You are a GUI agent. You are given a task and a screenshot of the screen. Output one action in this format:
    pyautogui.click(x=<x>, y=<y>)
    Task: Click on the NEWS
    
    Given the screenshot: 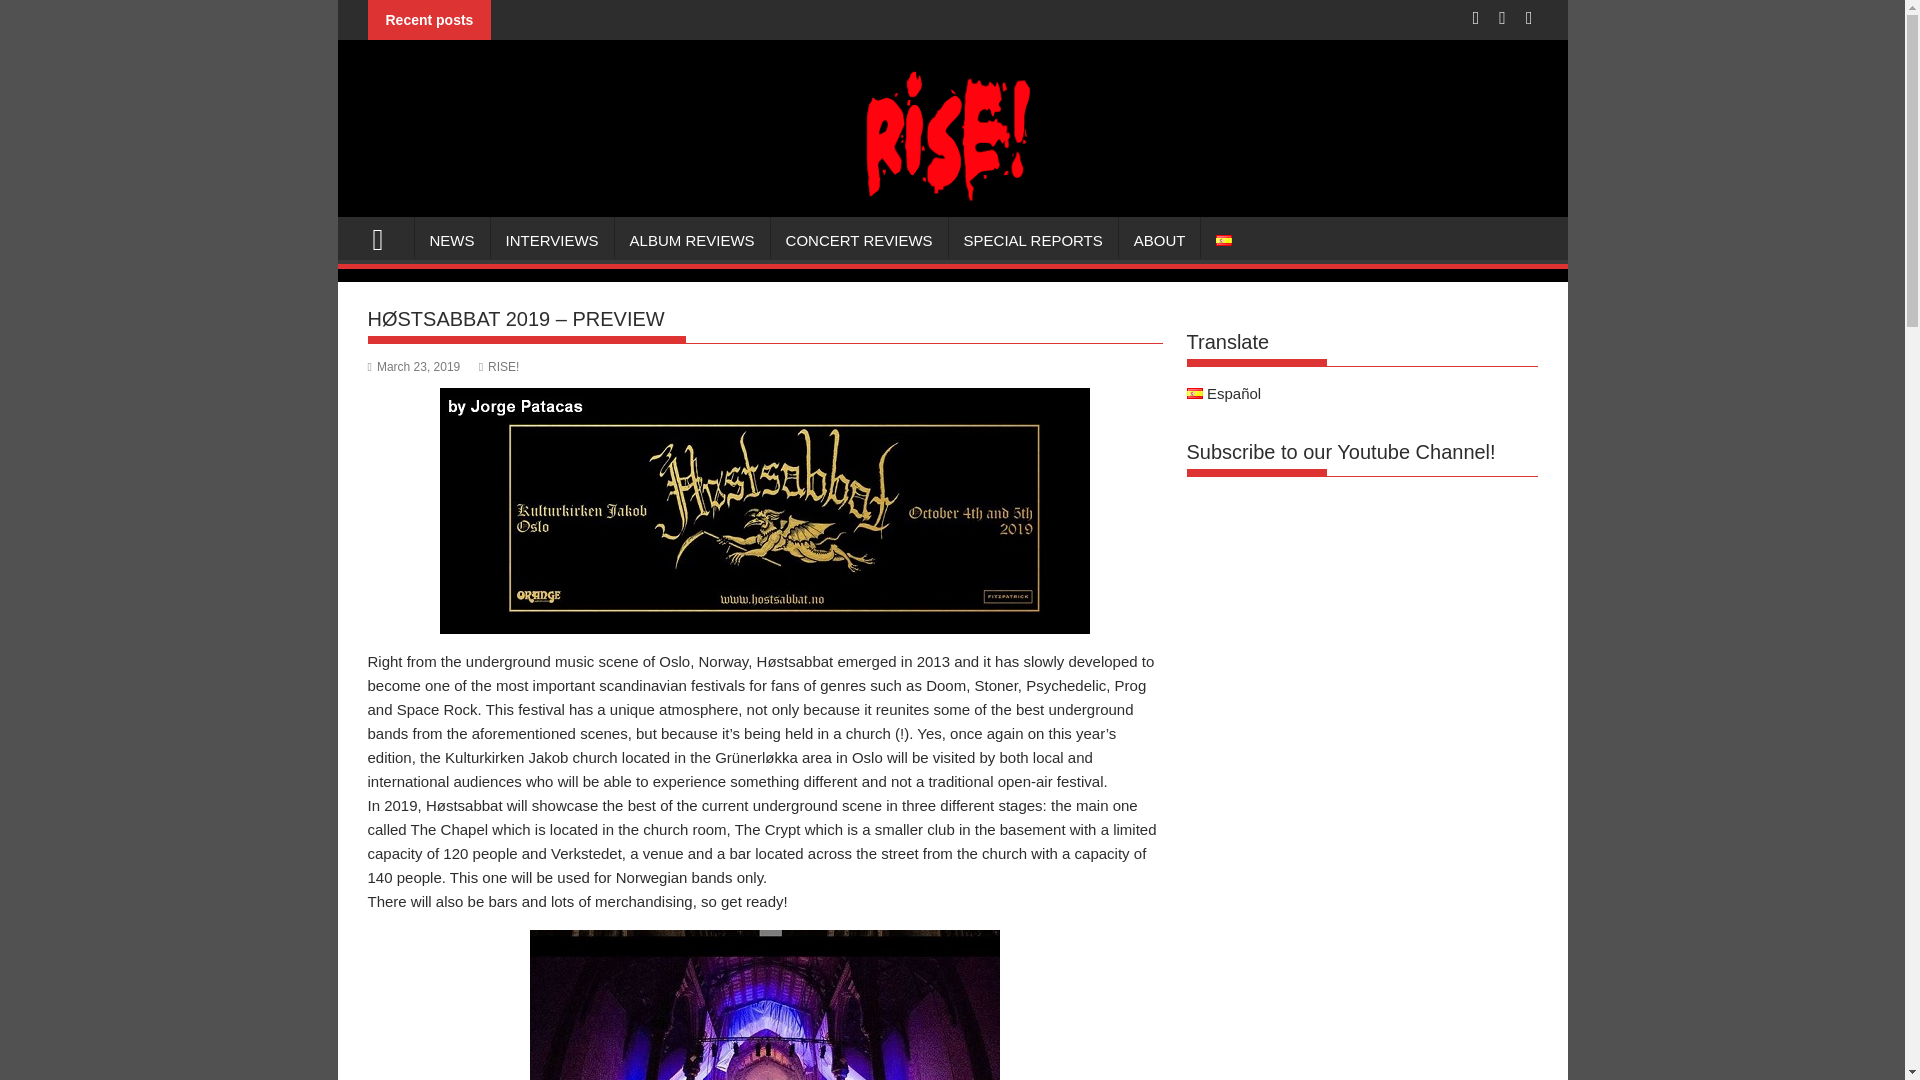 What is the action you would take?
    pyautogui.click(x=452, y=240)
    